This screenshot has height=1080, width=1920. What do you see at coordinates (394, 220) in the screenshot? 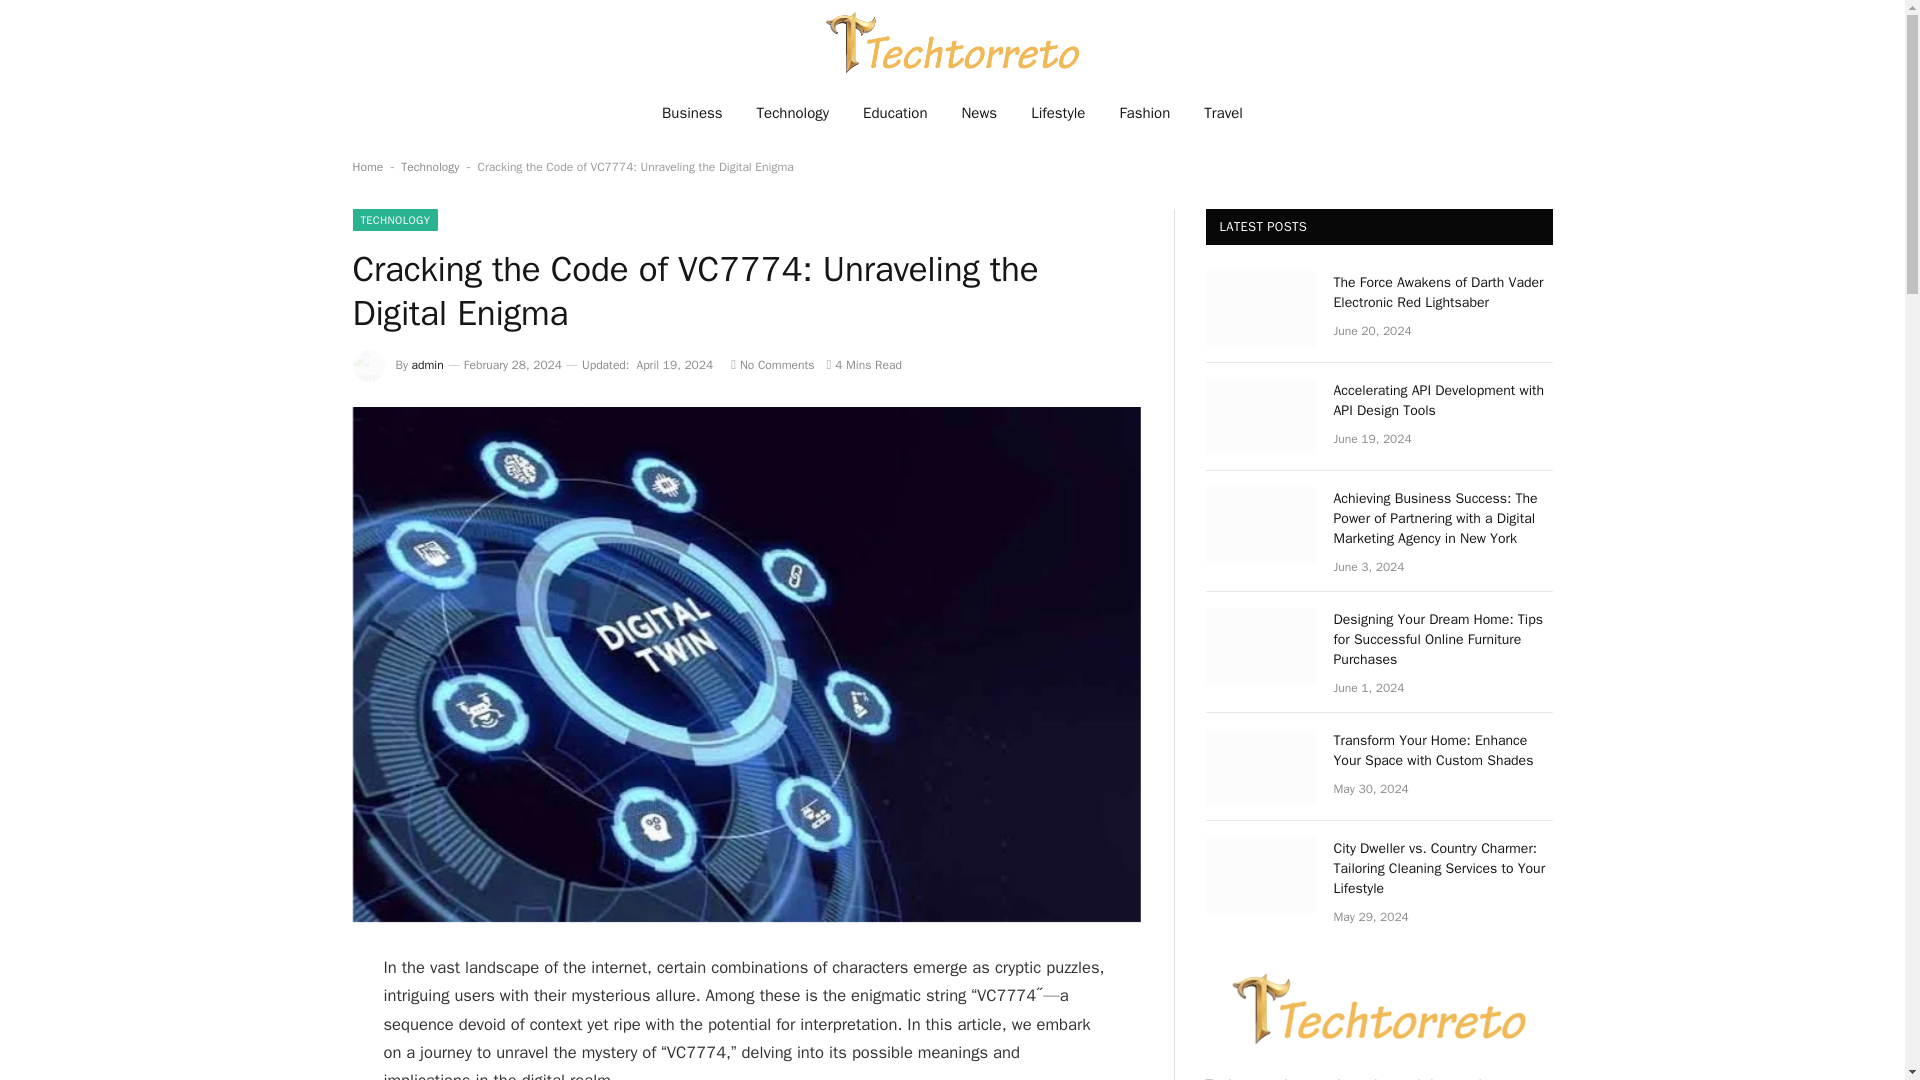
I see `TECHNOLOGY` at bounding box center [394, 220].